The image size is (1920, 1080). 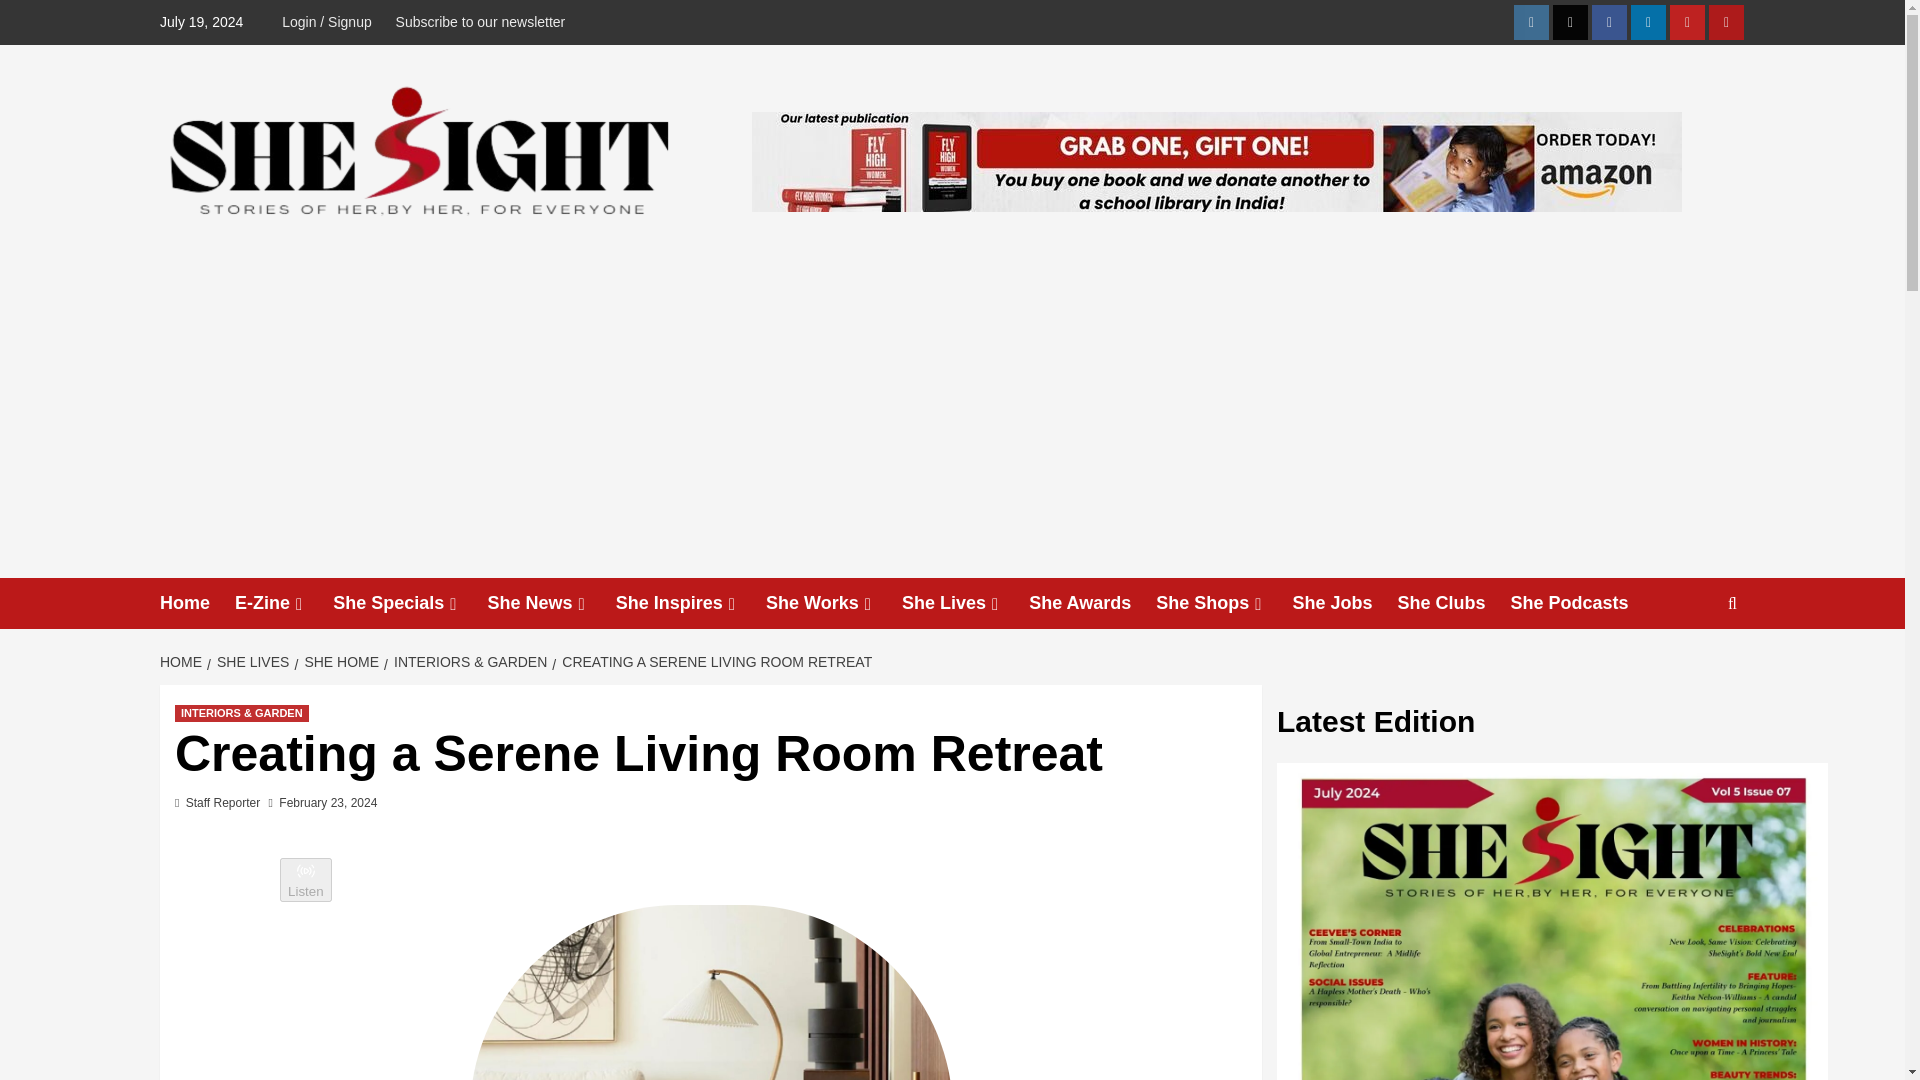 What do you see at coordinates (1608, 22) in the screenshot?
I see `Facebook` at bounding box center [1608, 22].